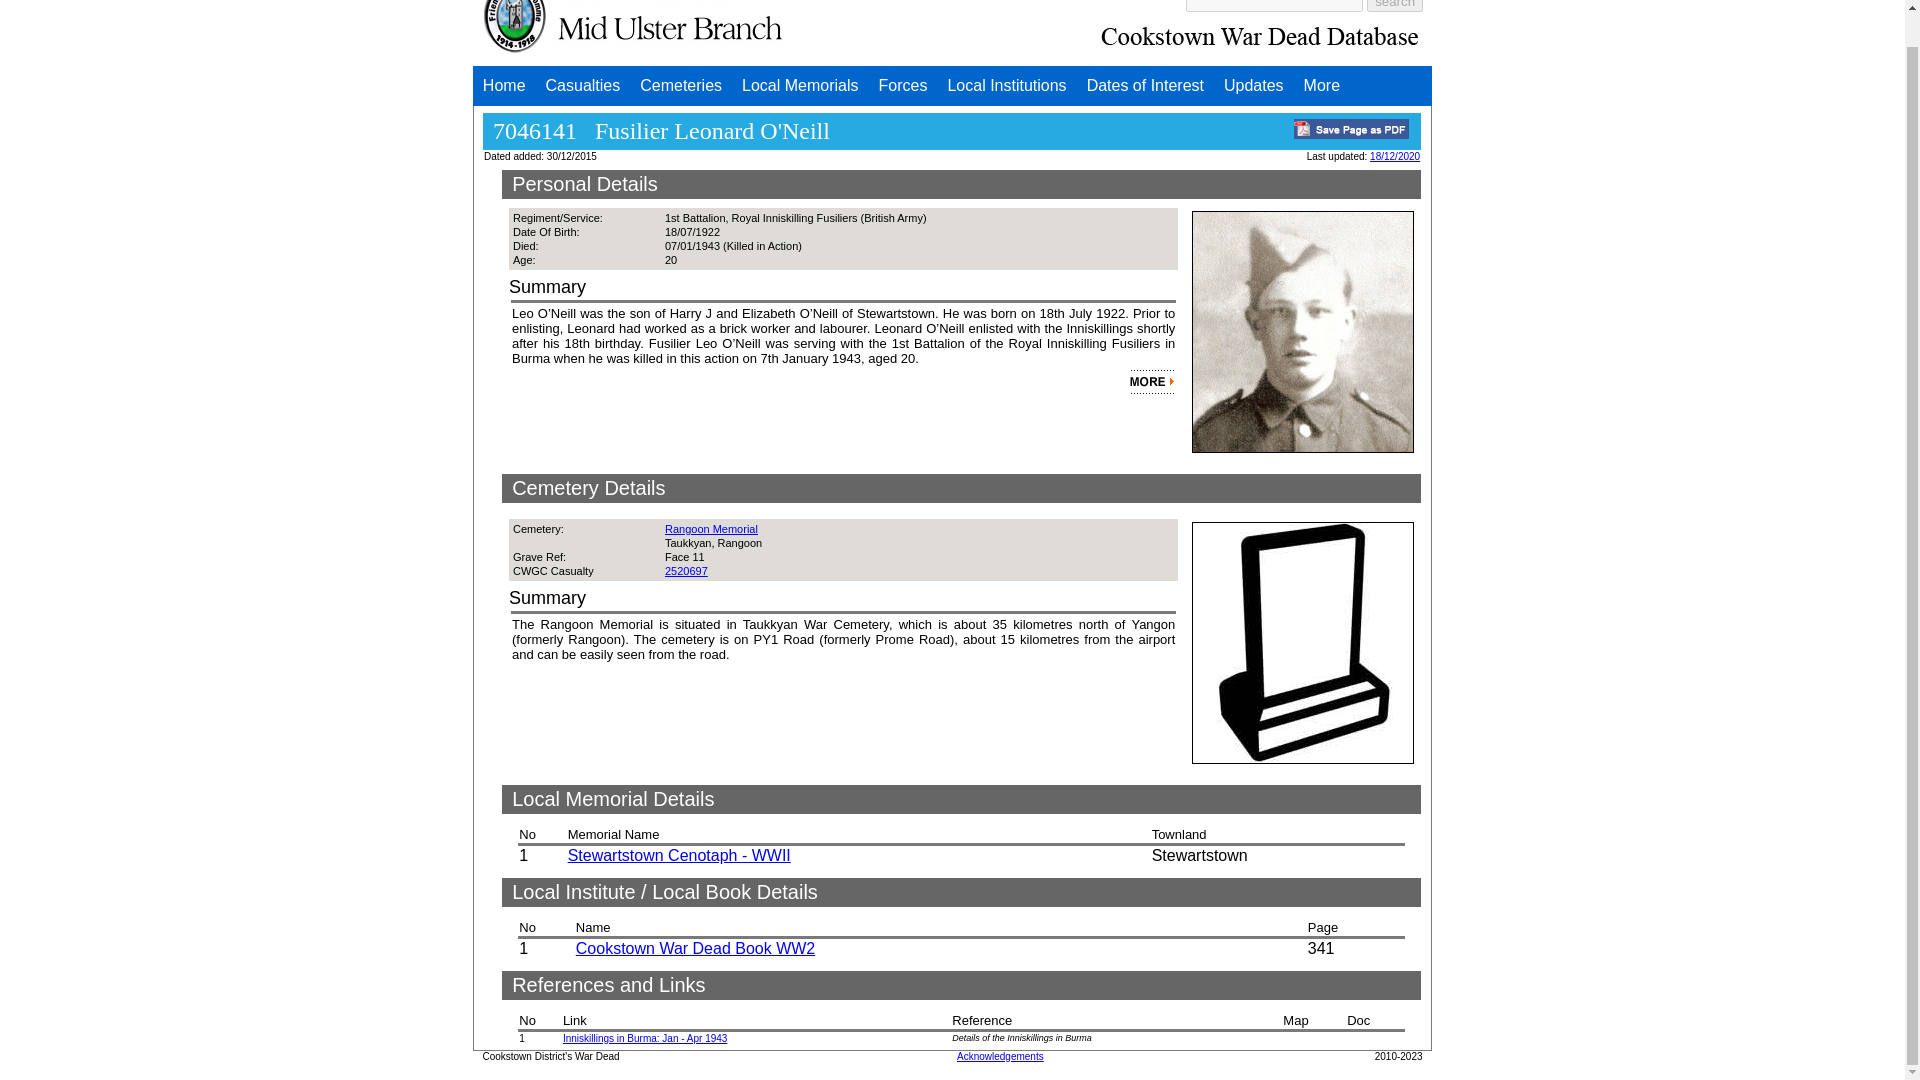 Image resolution: width=1920 pixels, height=1080 pixels. What do you see at coordinates (1145, 85) in the screenshot?
I see `Dates of Interest` at bounding box center [1145, 85].